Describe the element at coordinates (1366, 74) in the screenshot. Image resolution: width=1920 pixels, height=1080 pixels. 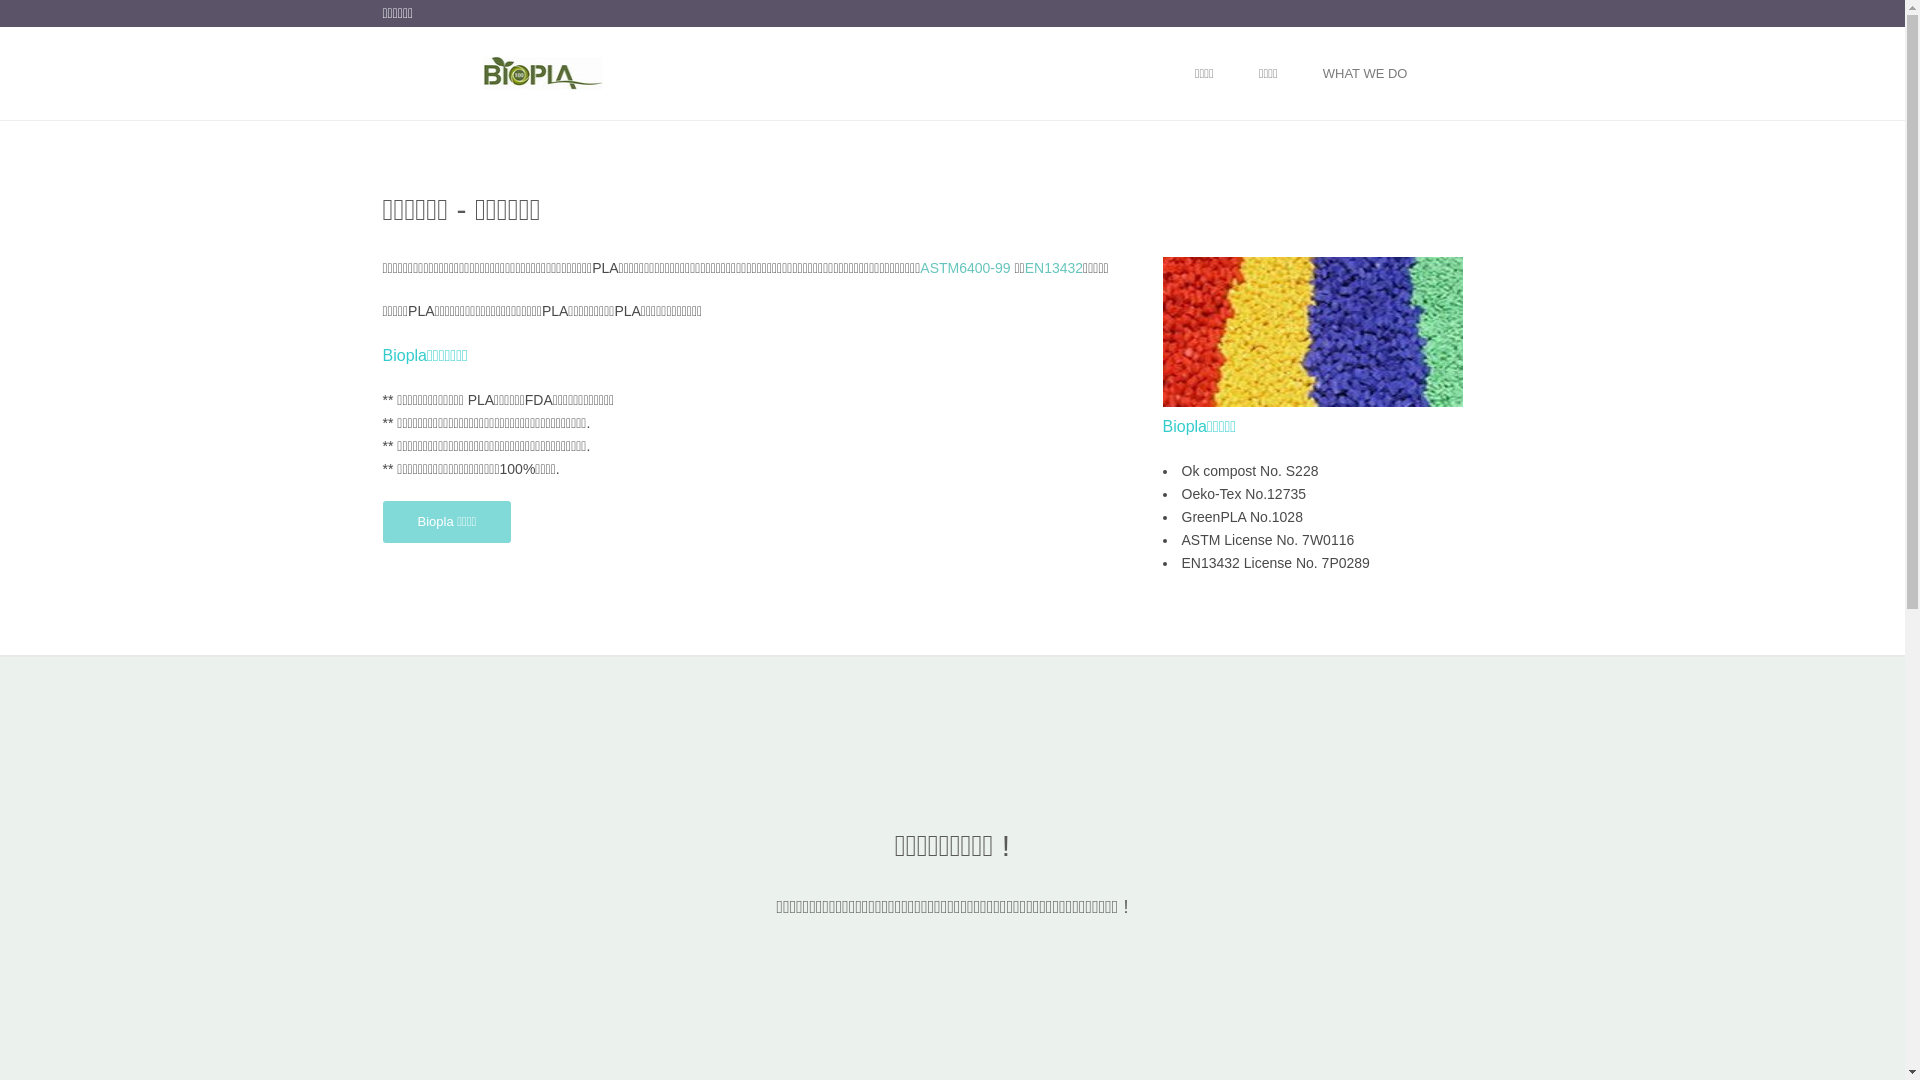
I see `WHAT WE DO` at that location.